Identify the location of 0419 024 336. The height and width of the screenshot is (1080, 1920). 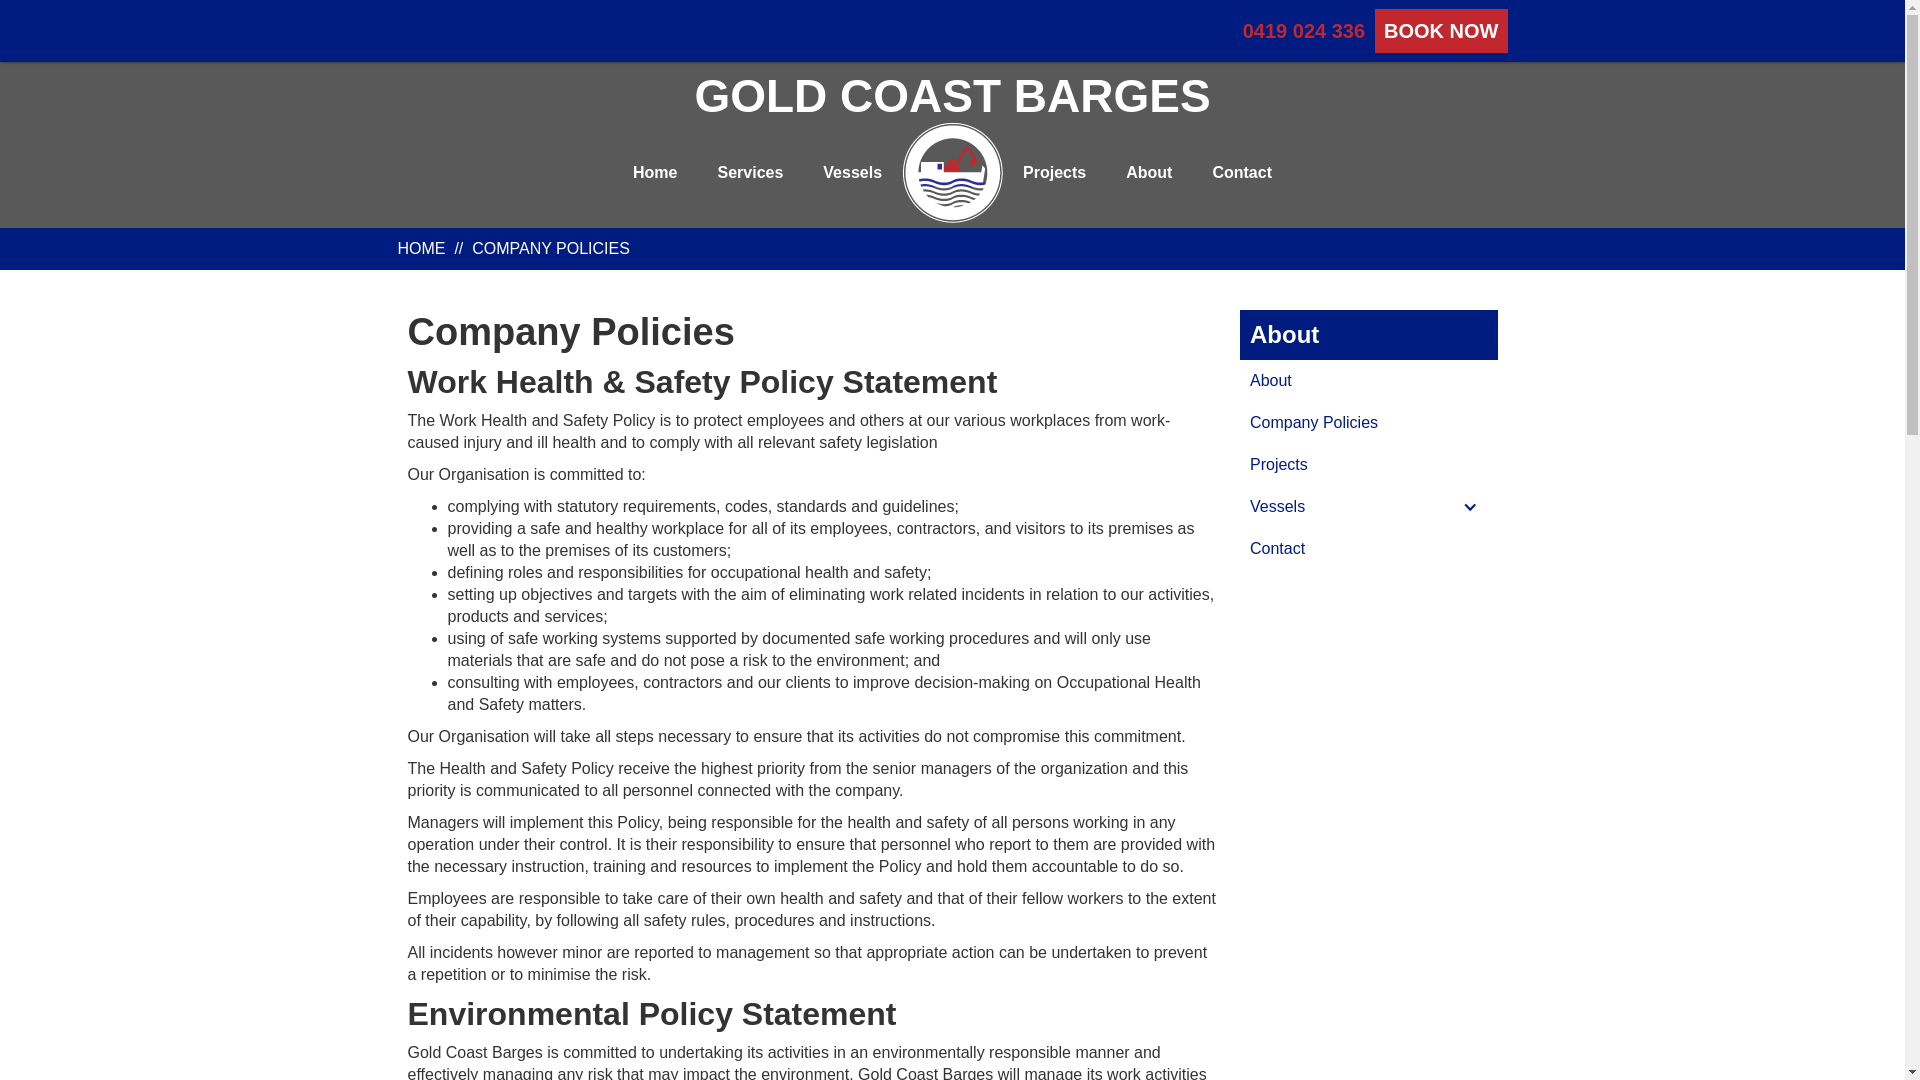
(1304, 31).